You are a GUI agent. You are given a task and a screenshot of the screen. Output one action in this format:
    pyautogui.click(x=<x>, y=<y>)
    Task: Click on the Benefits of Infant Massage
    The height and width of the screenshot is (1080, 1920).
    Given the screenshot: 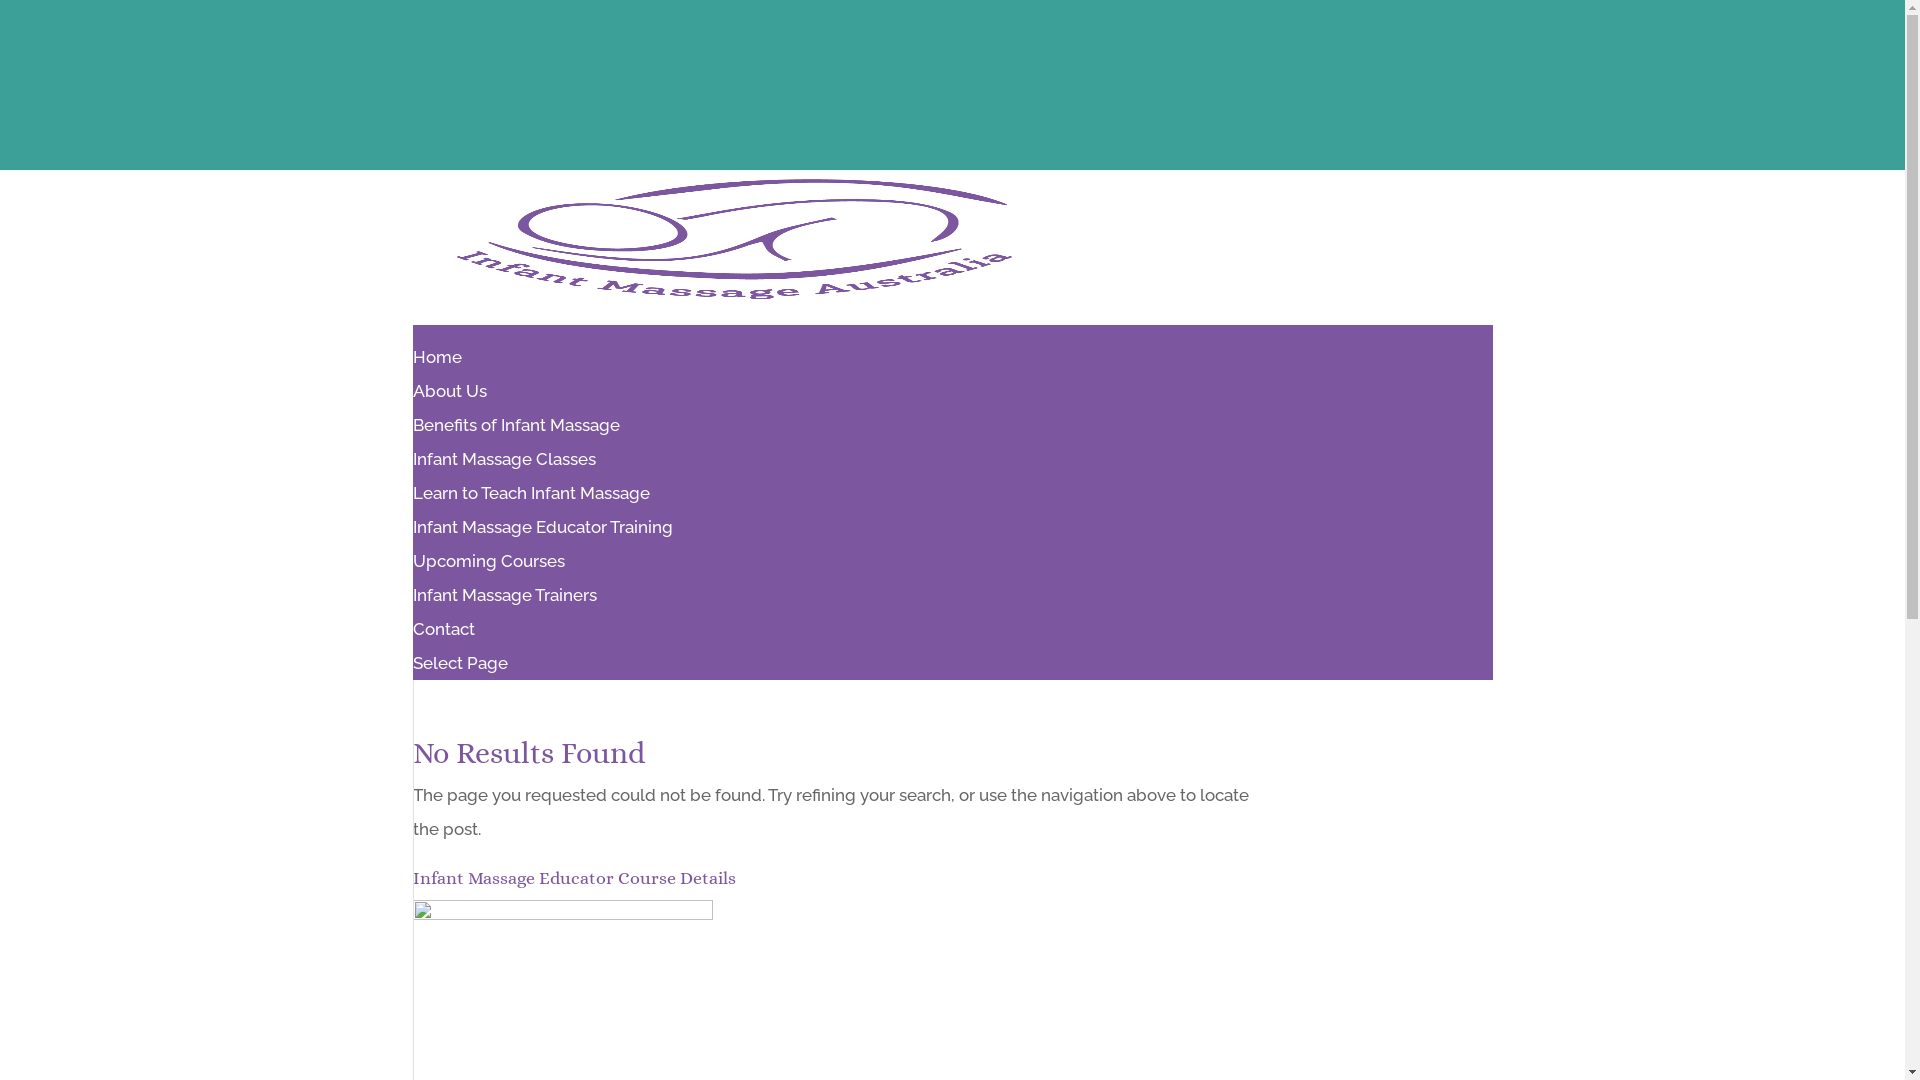 What is the action you would take?
    pyautogui.click(x=516, y=435)
    